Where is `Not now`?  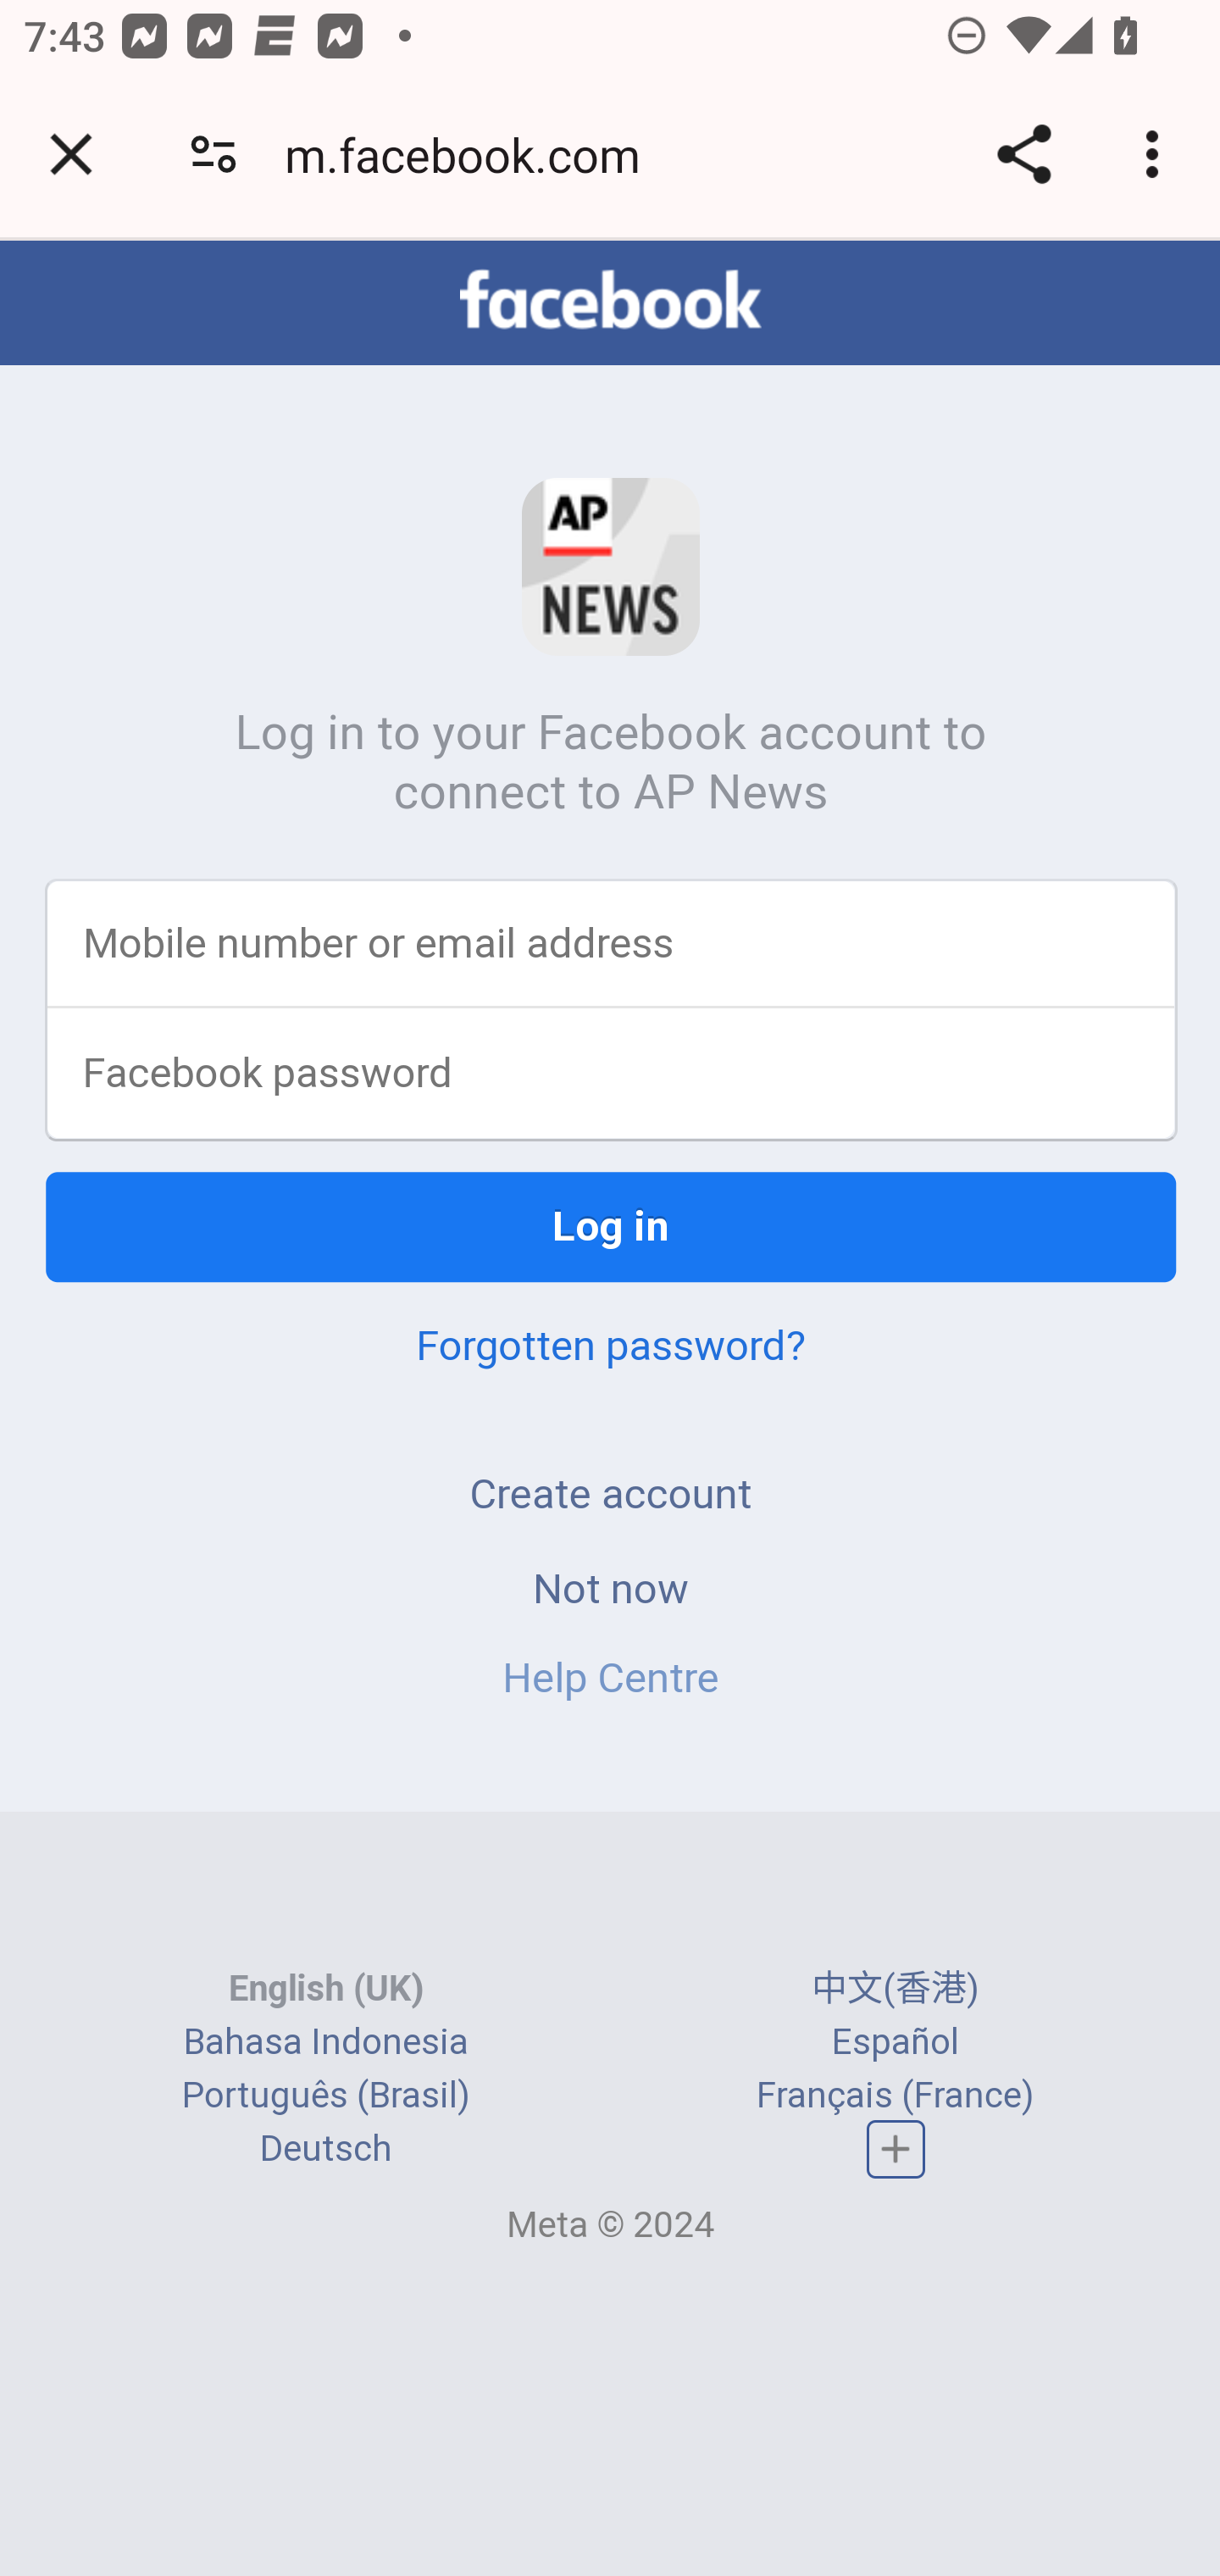
Not now is located at coordinates (610, 1591).